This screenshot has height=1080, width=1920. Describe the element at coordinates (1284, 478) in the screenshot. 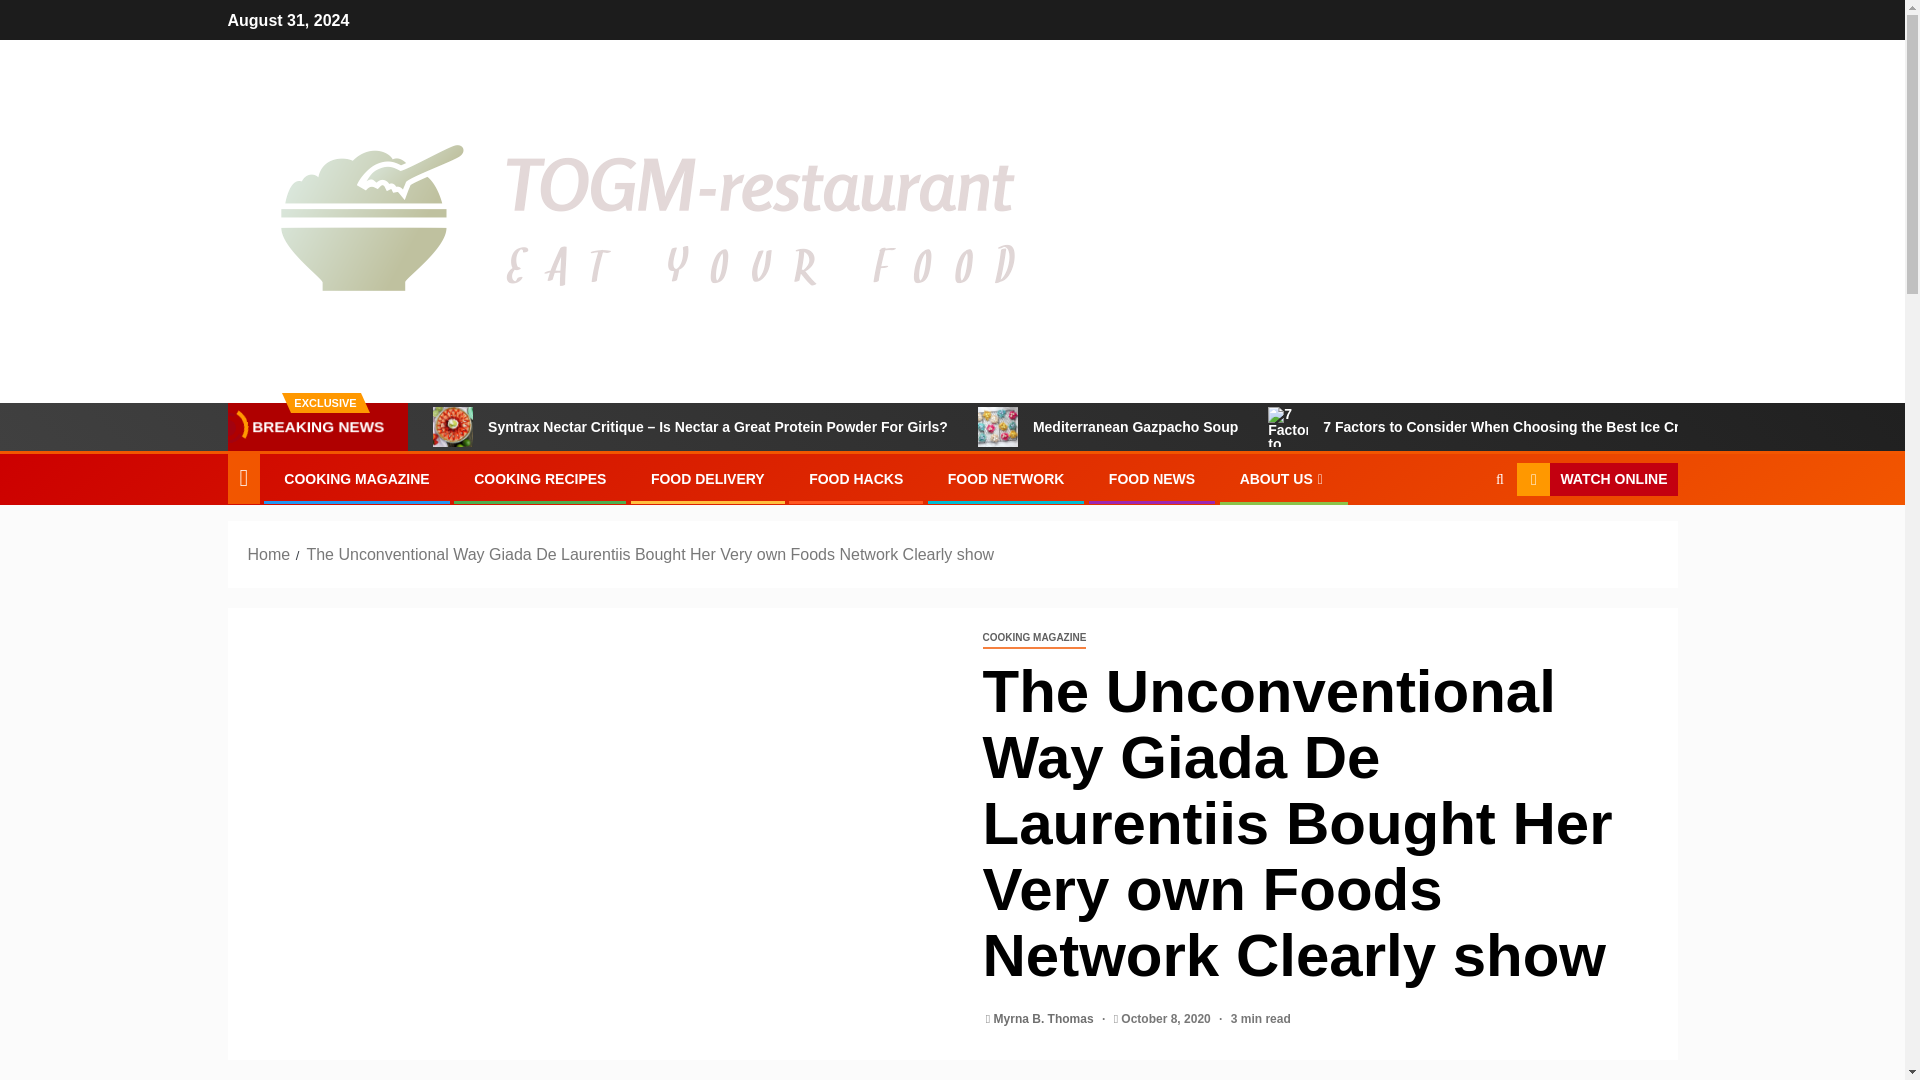

I see `ABOUT US` at that location.